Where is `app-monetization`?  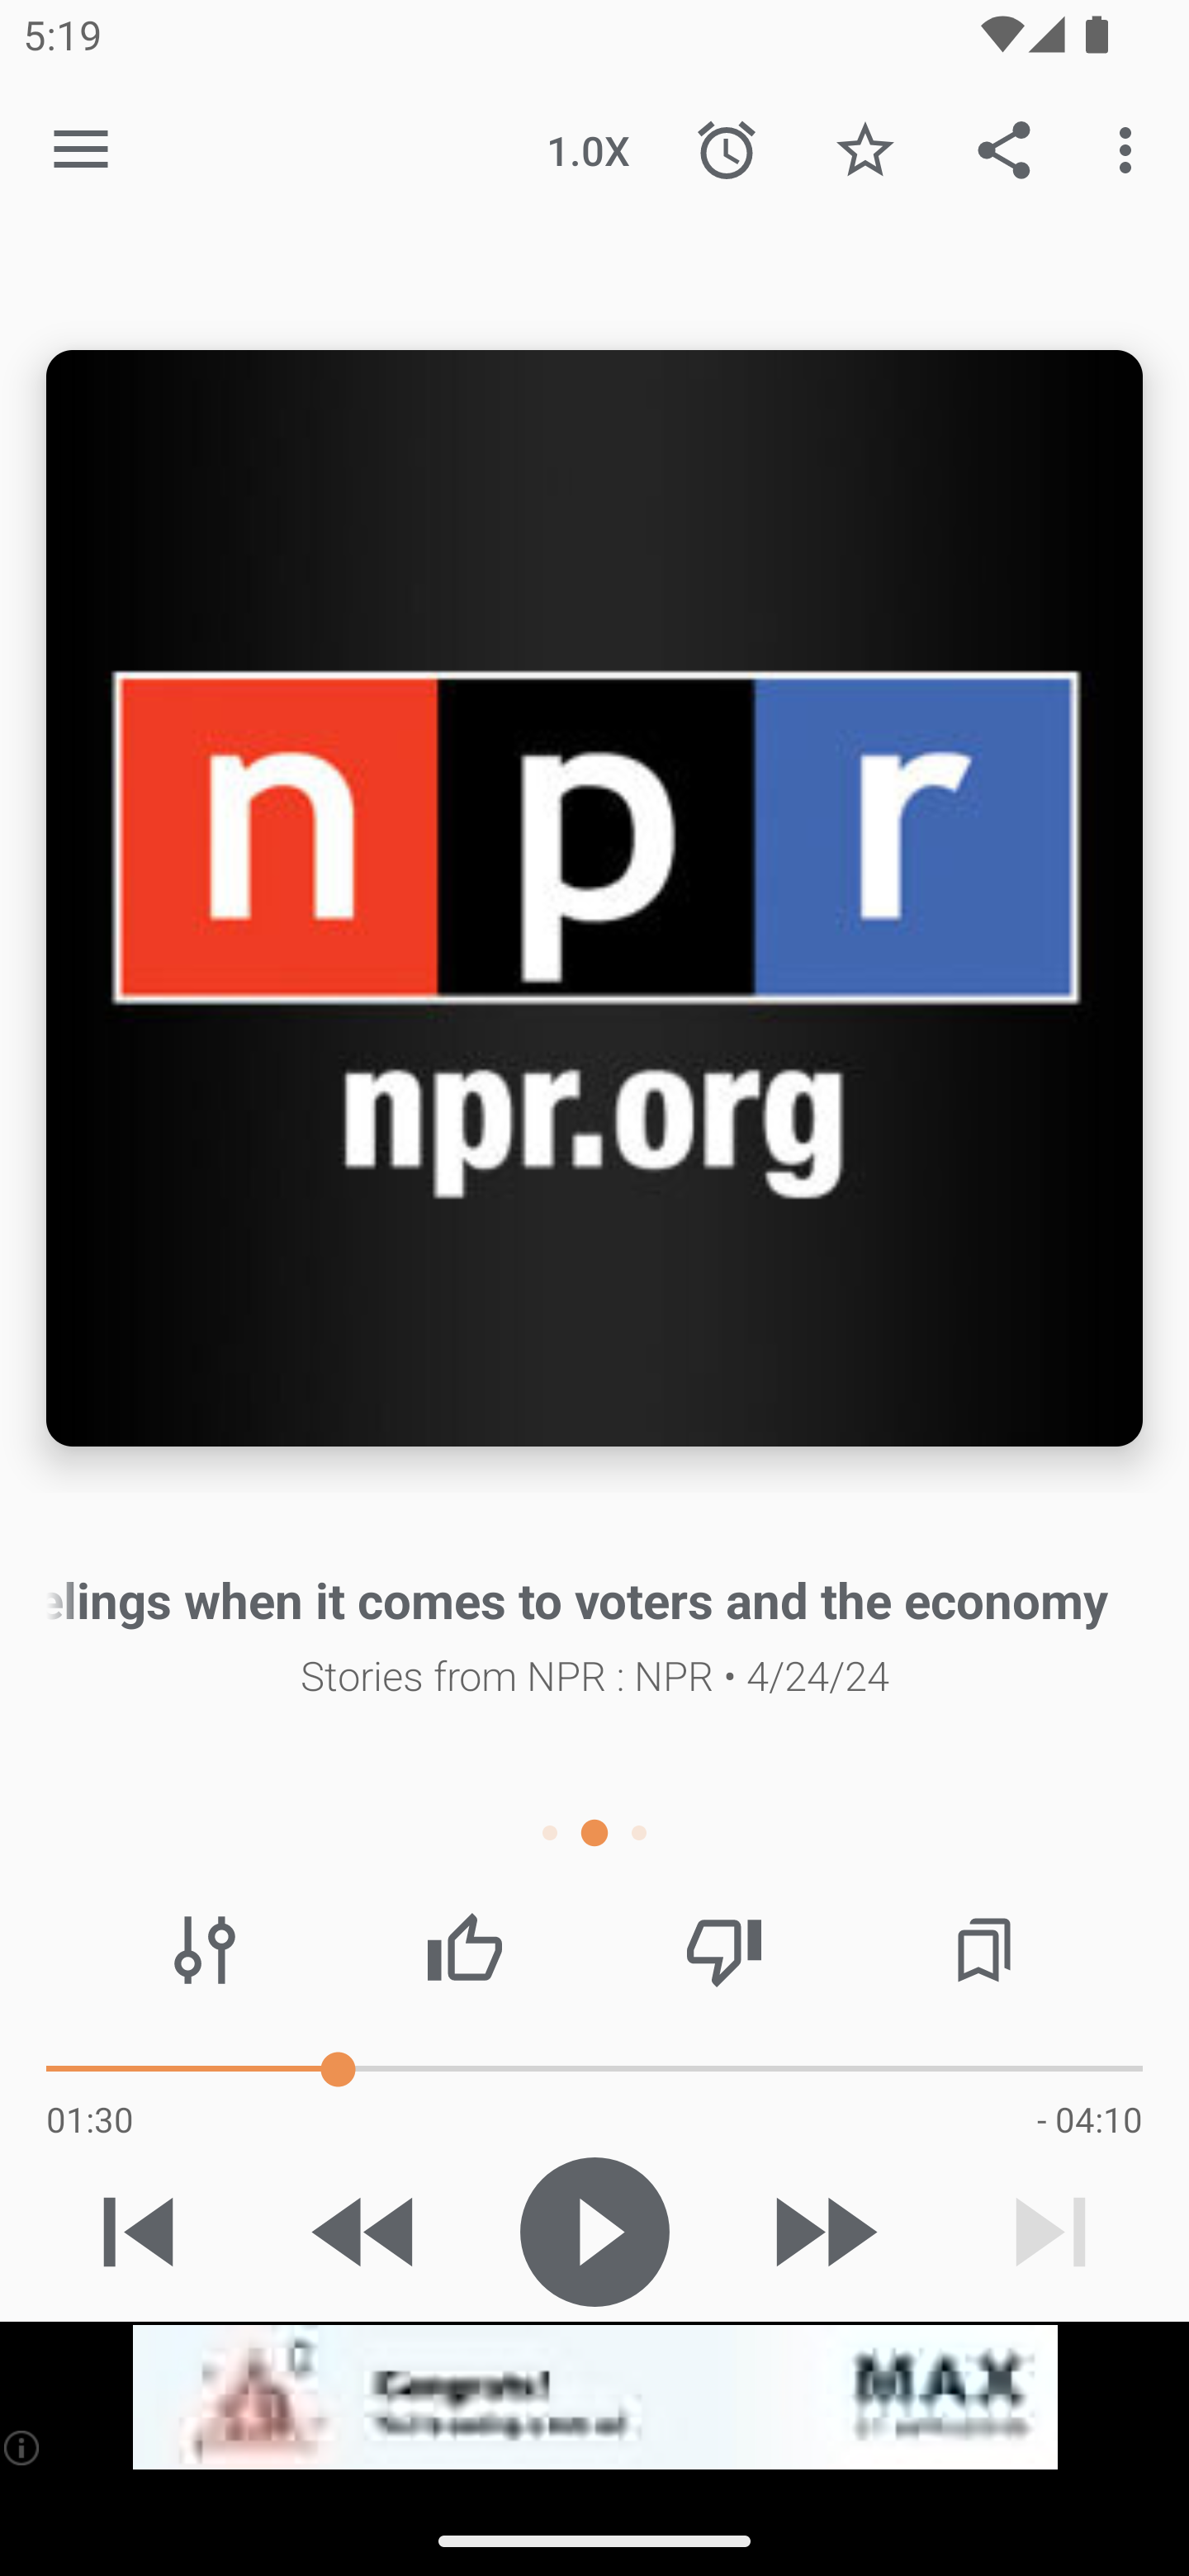 app-monetization is located at coordinates (594, 2398).